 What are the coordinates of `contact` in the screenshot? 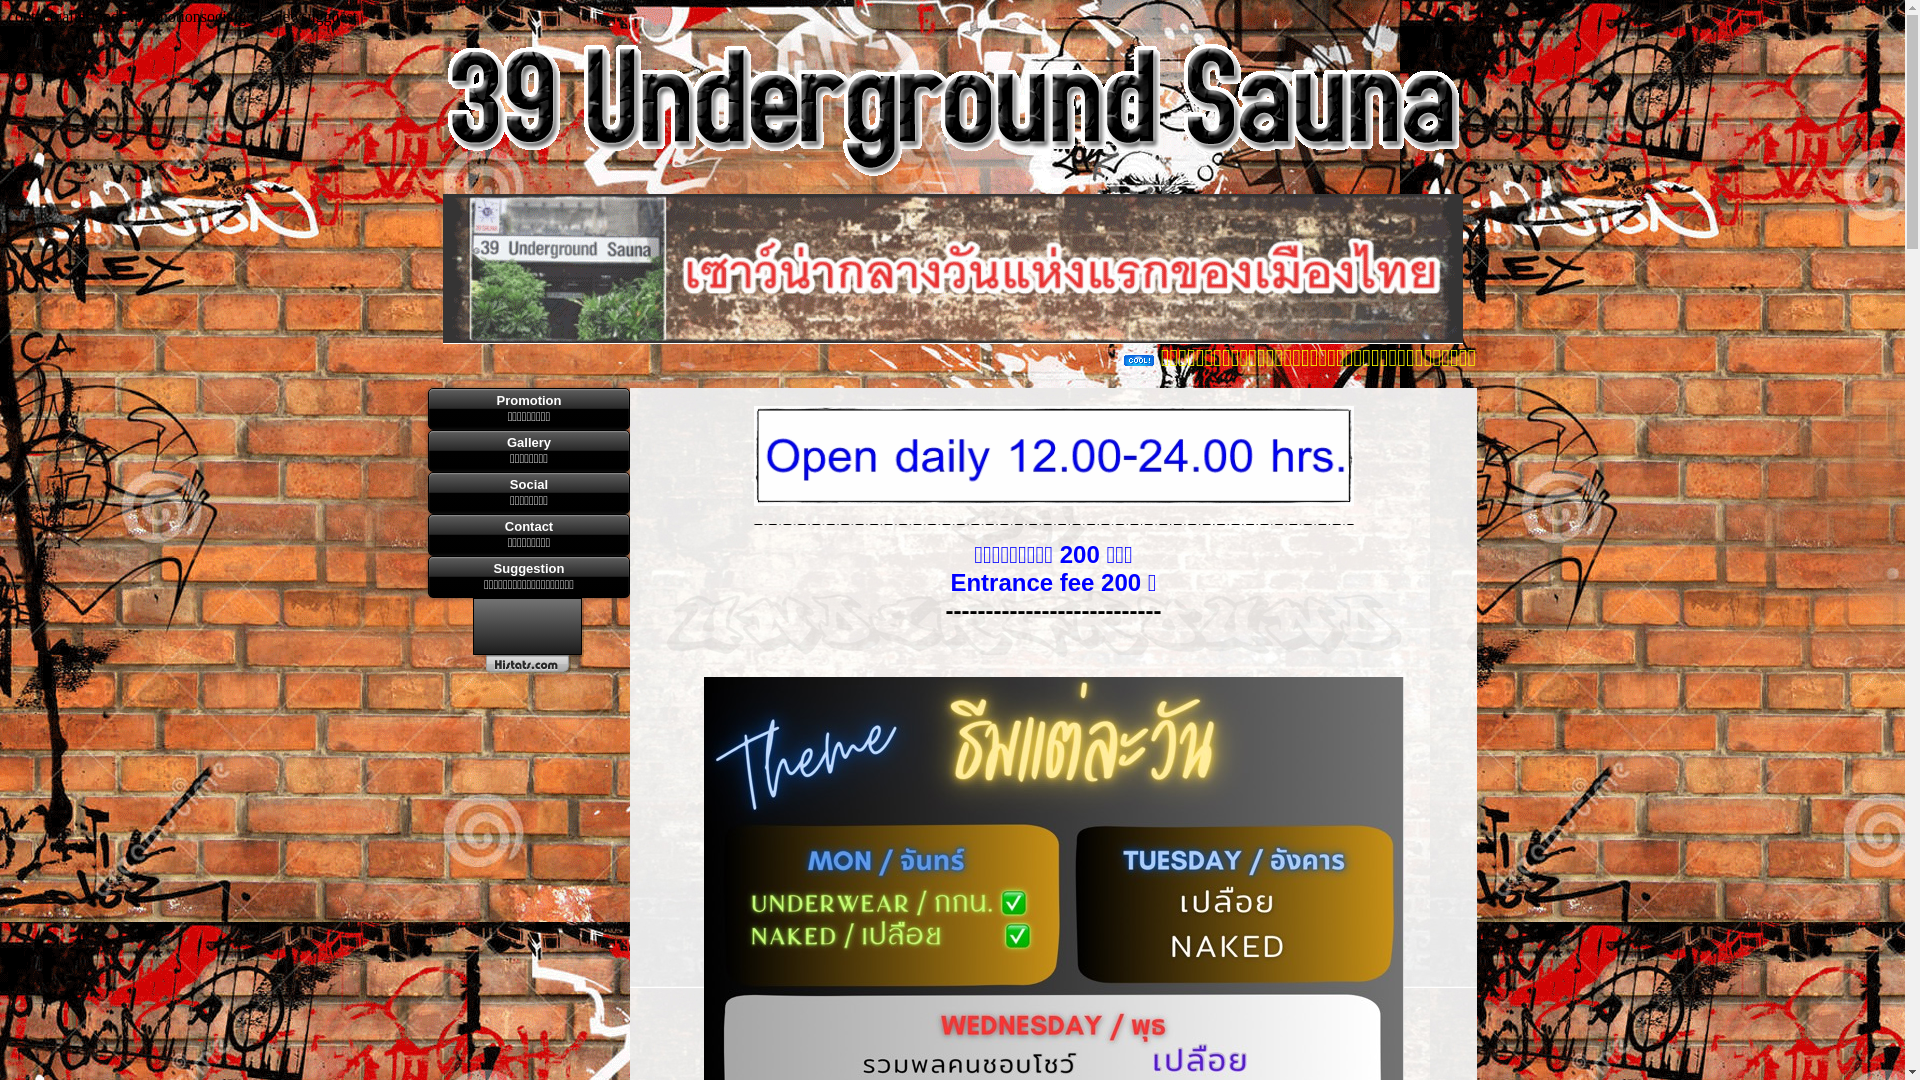 It's located at (31, 16).